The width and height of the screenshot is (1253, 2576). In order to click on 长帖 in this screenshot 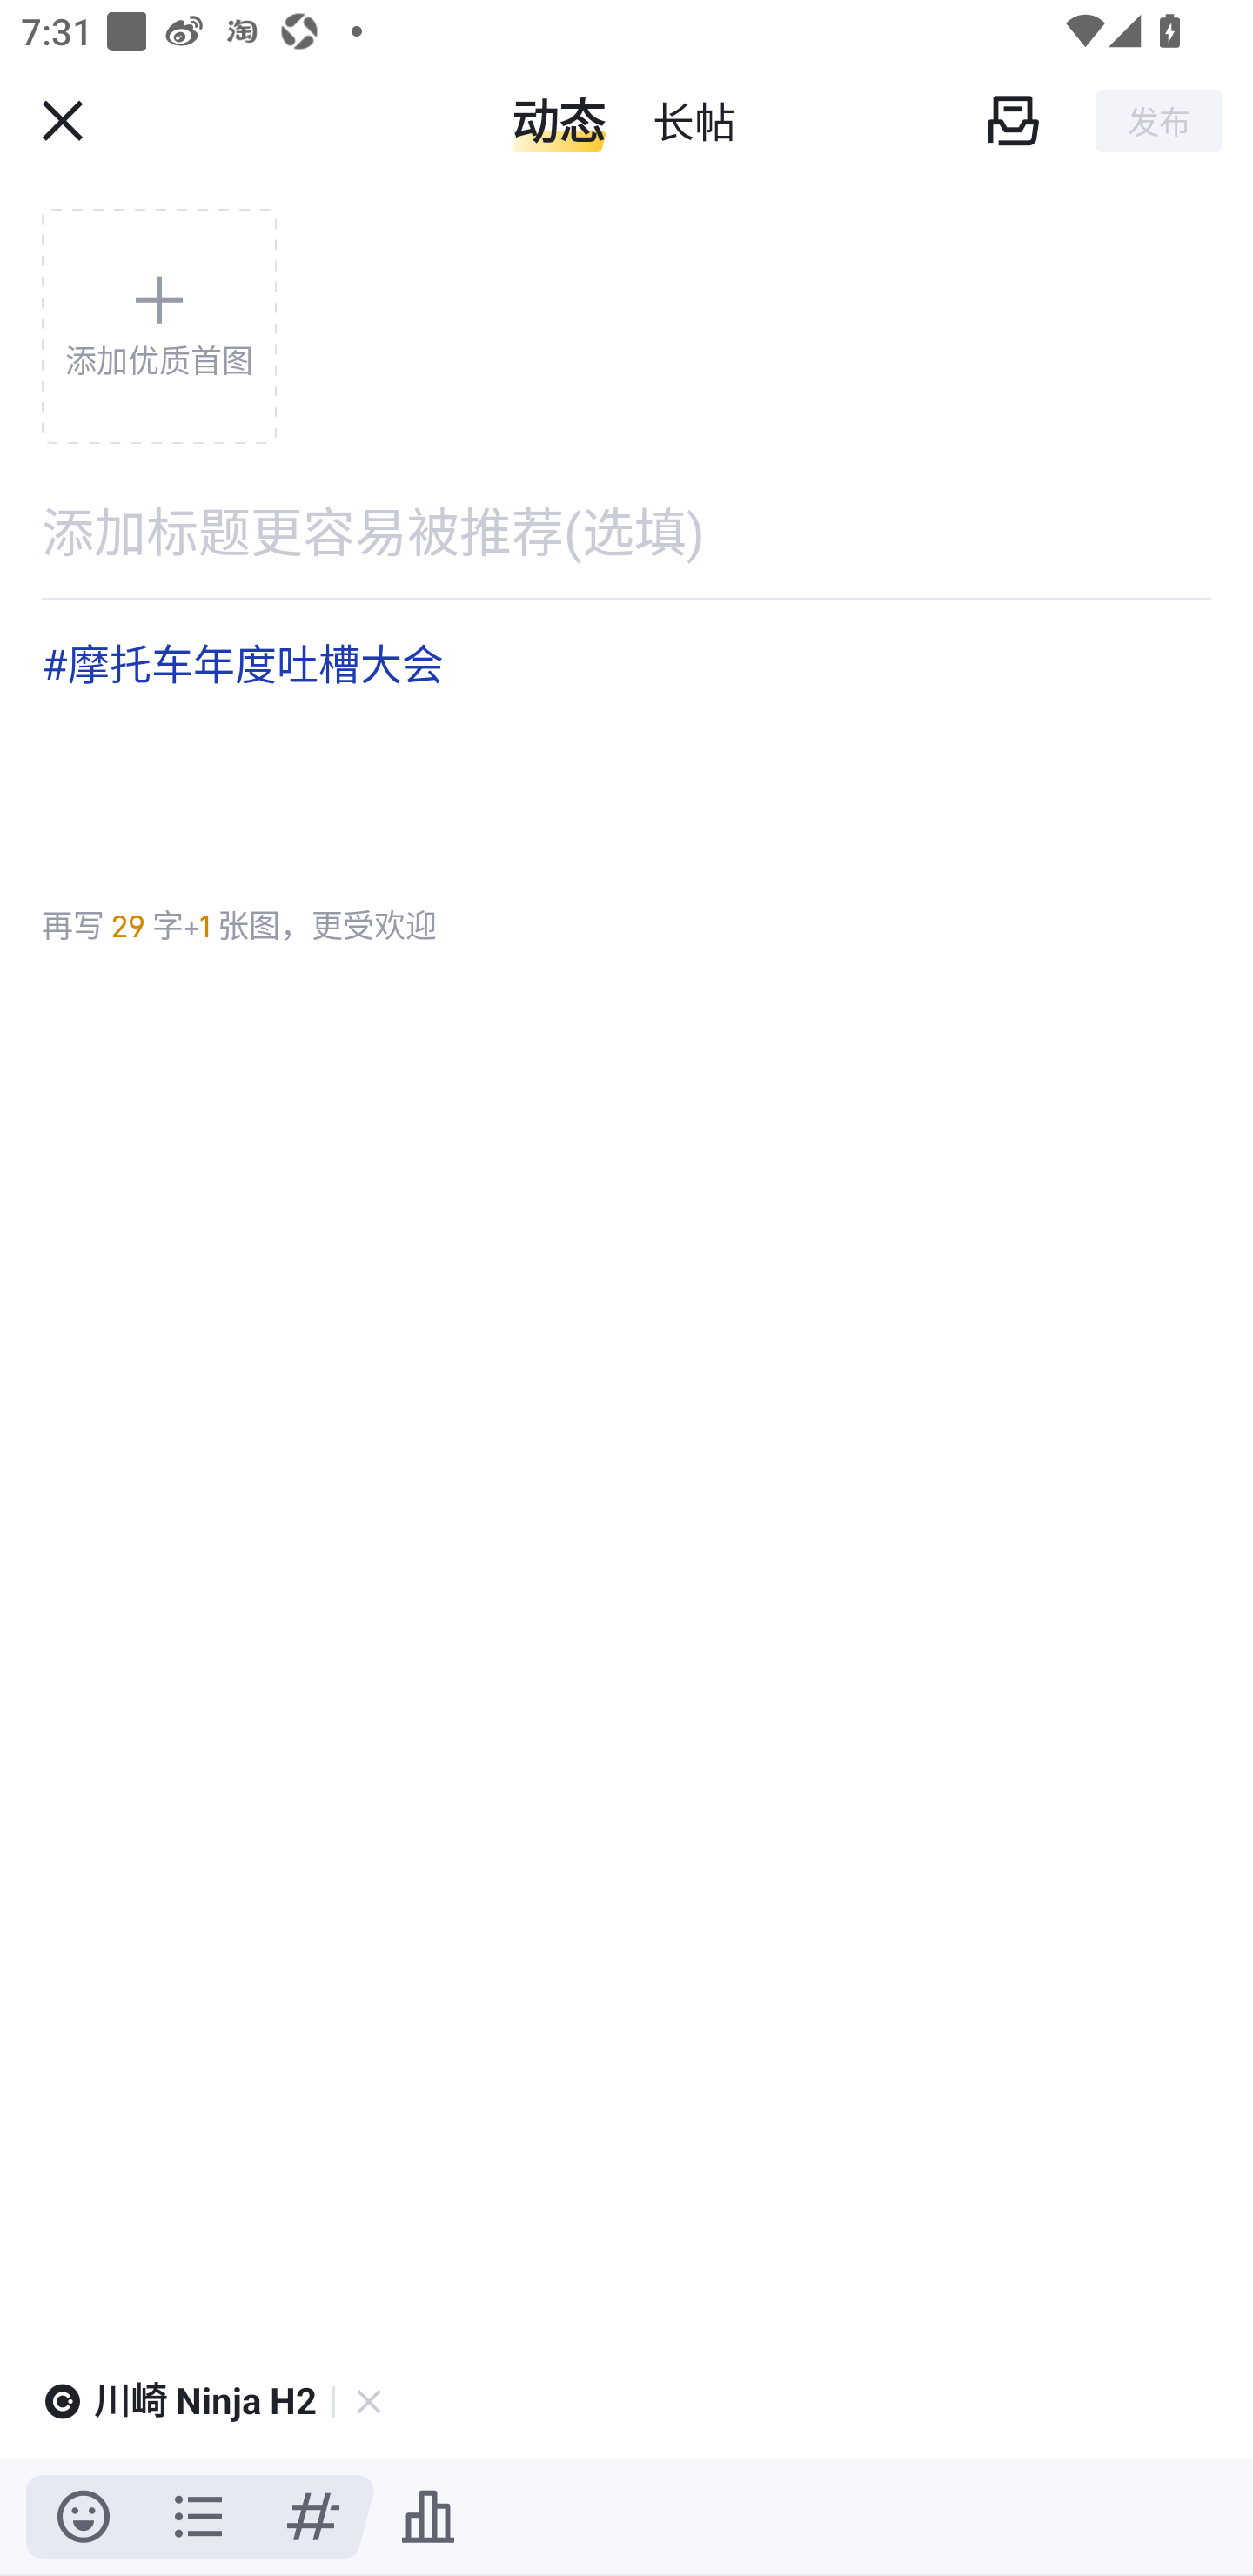, I will do `click(694, 120)`.